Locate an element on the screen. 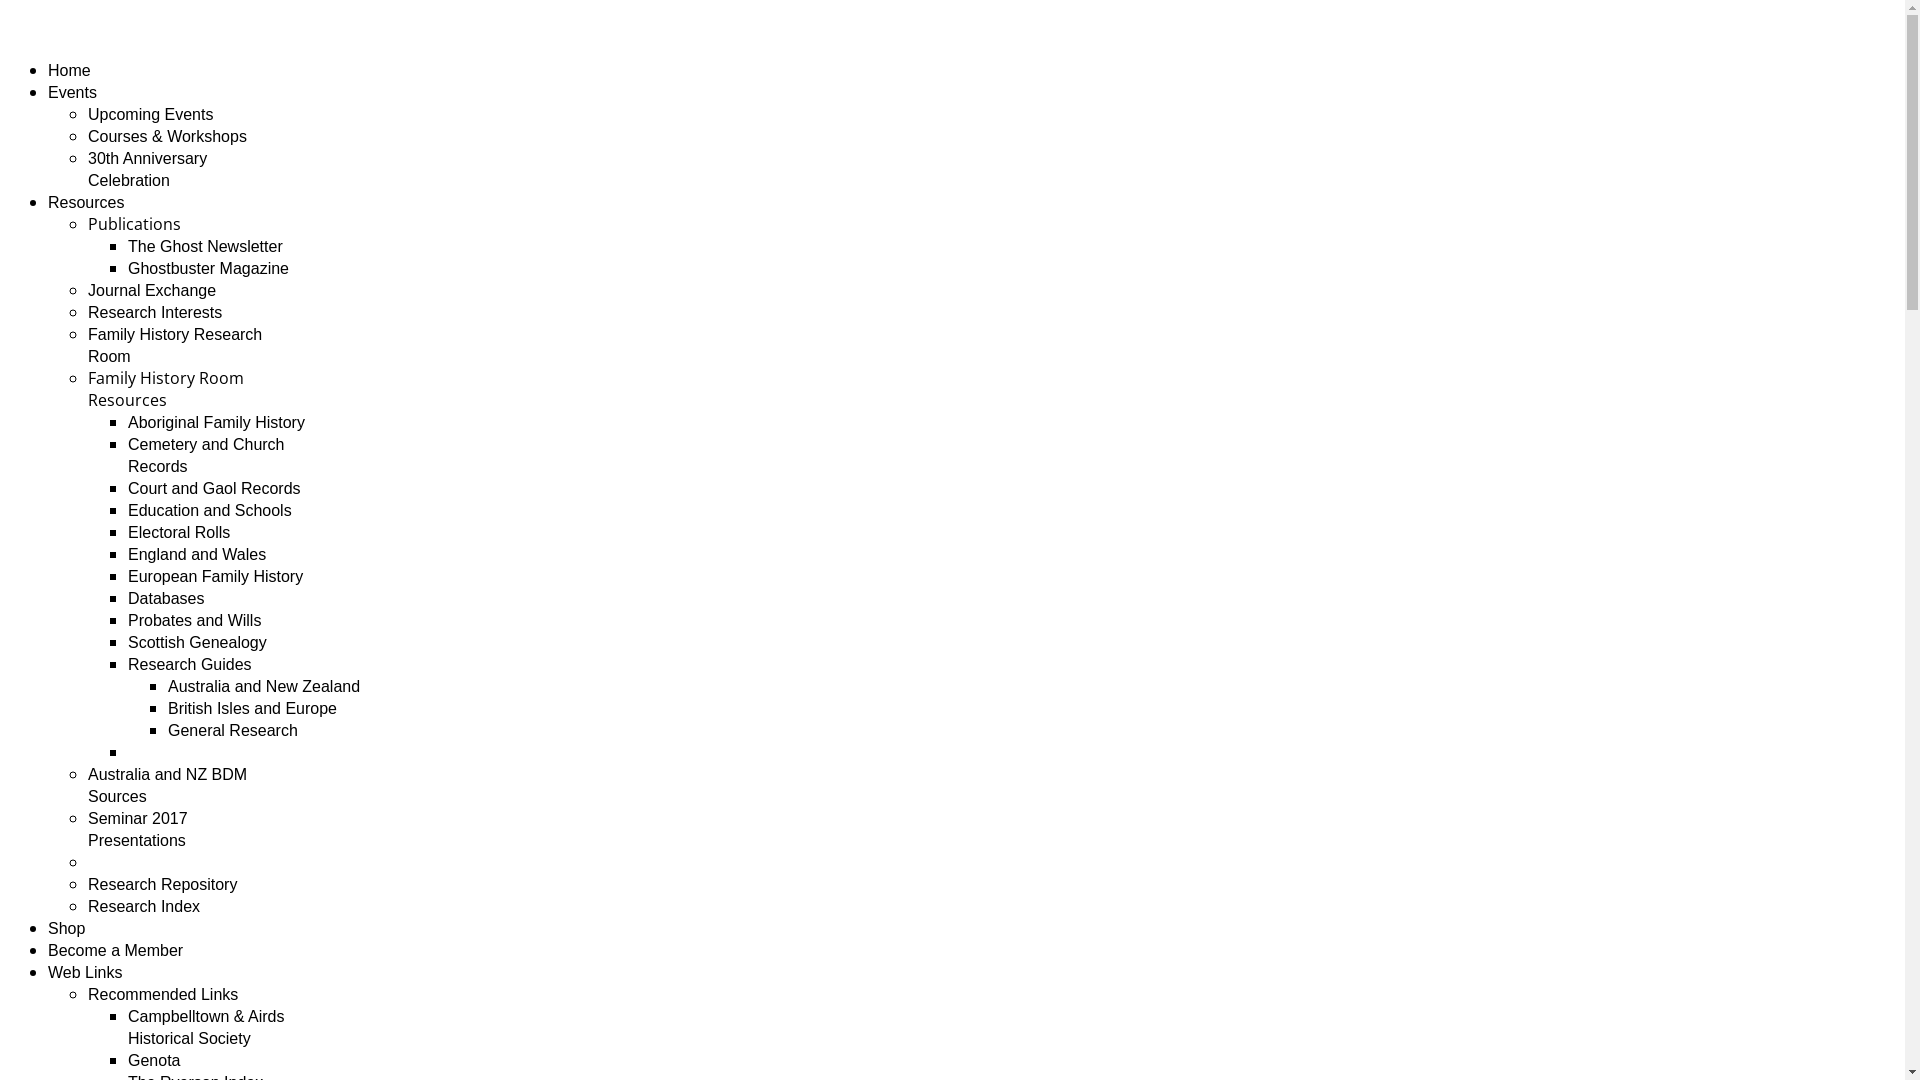  Family History Research Room is located at coordinates (175, 346).